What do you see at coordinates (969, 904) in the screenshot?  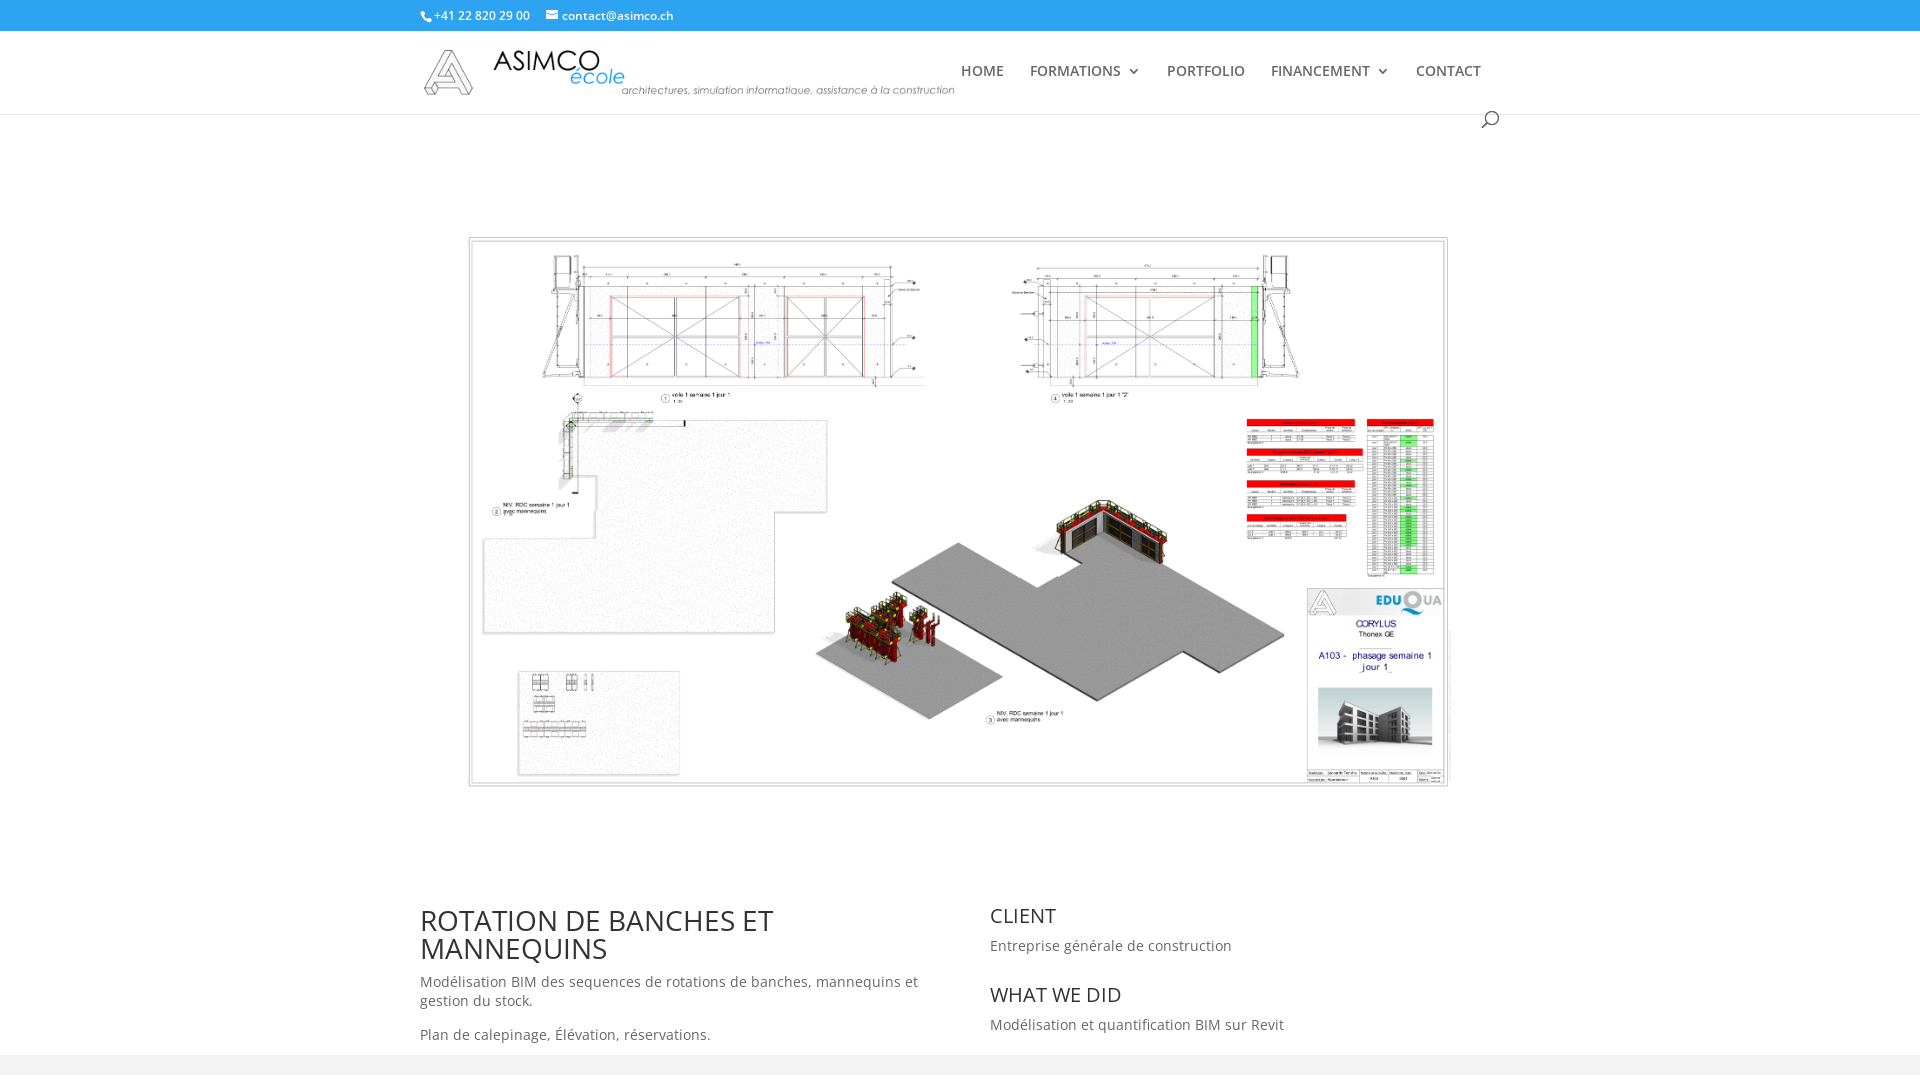 I see `6` at bounding box center [969, 904].